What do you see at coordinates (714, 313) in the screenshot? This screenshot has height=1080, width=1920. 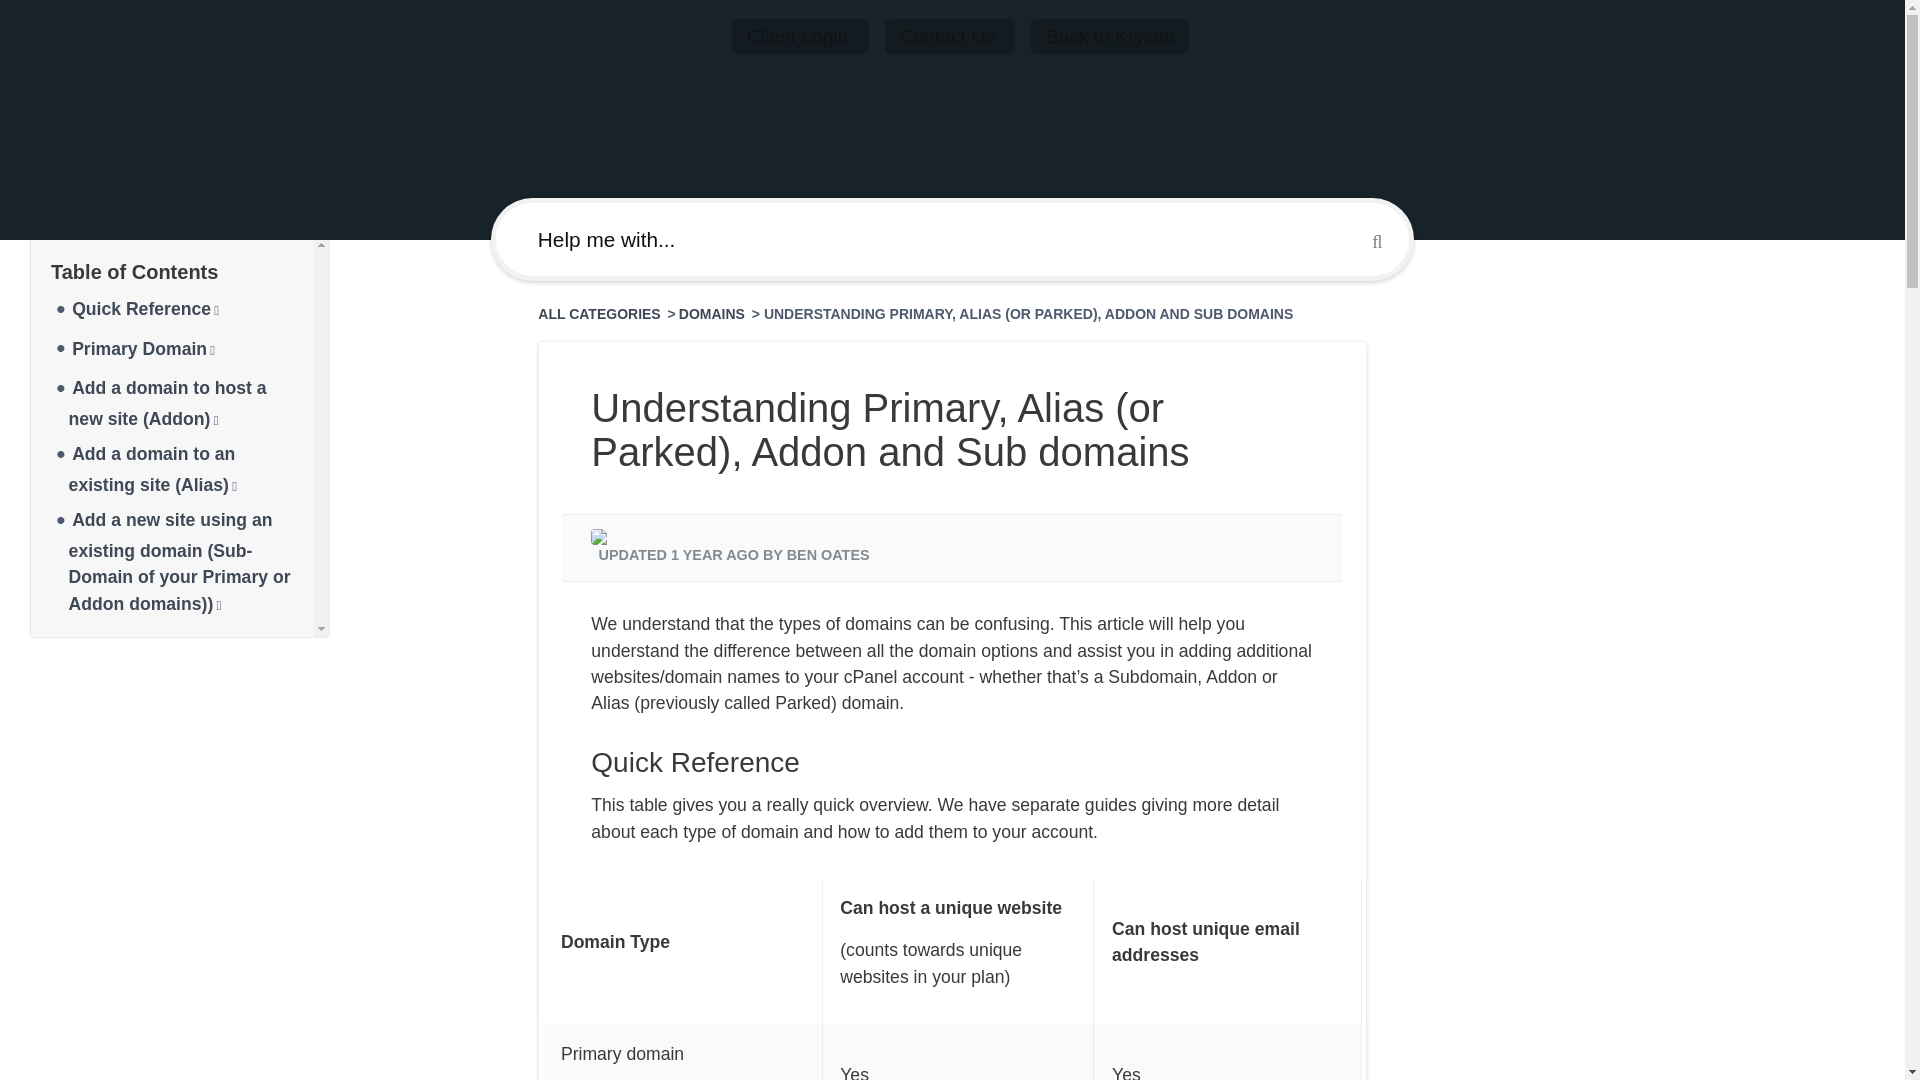 I see `DOMAINS` at bounding box center [714, 313].